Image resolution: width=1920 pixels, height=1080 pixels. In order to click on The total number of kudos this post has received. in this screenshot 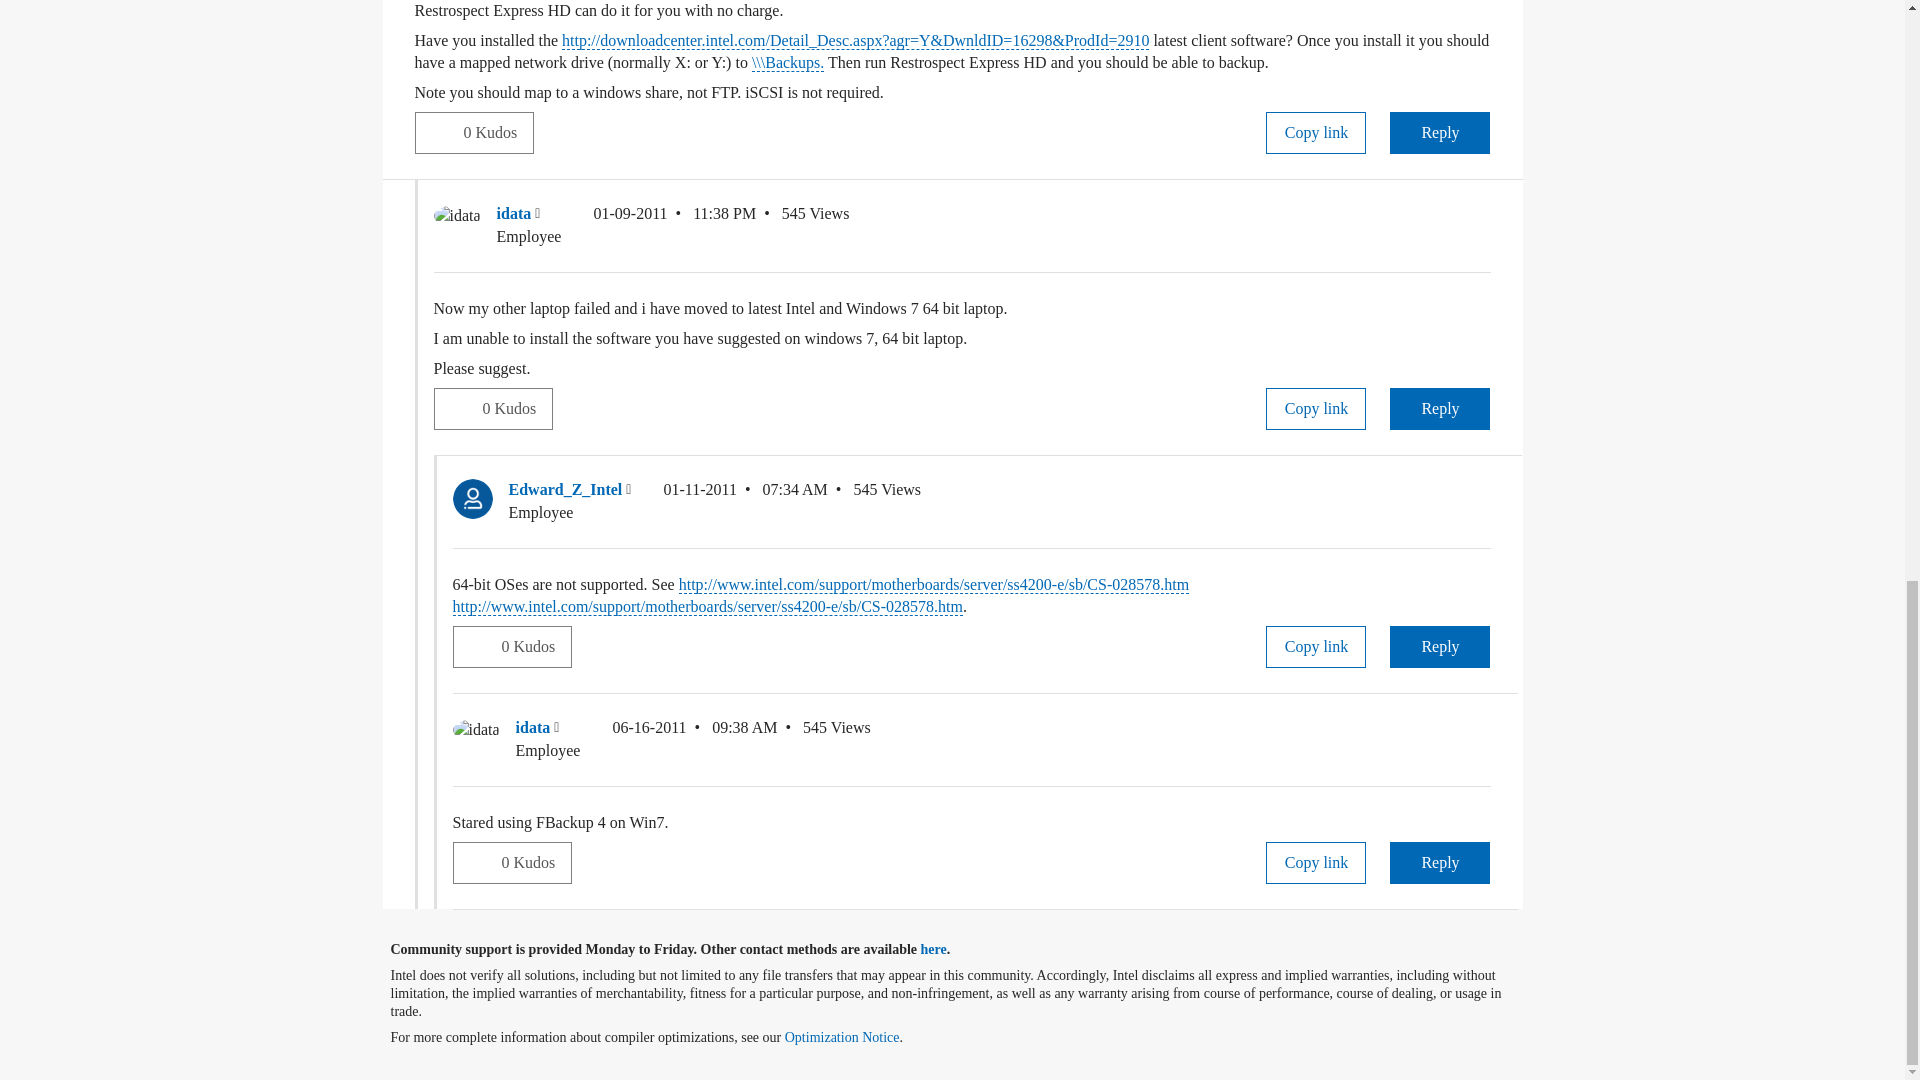, I will do `click(516, 408)`.